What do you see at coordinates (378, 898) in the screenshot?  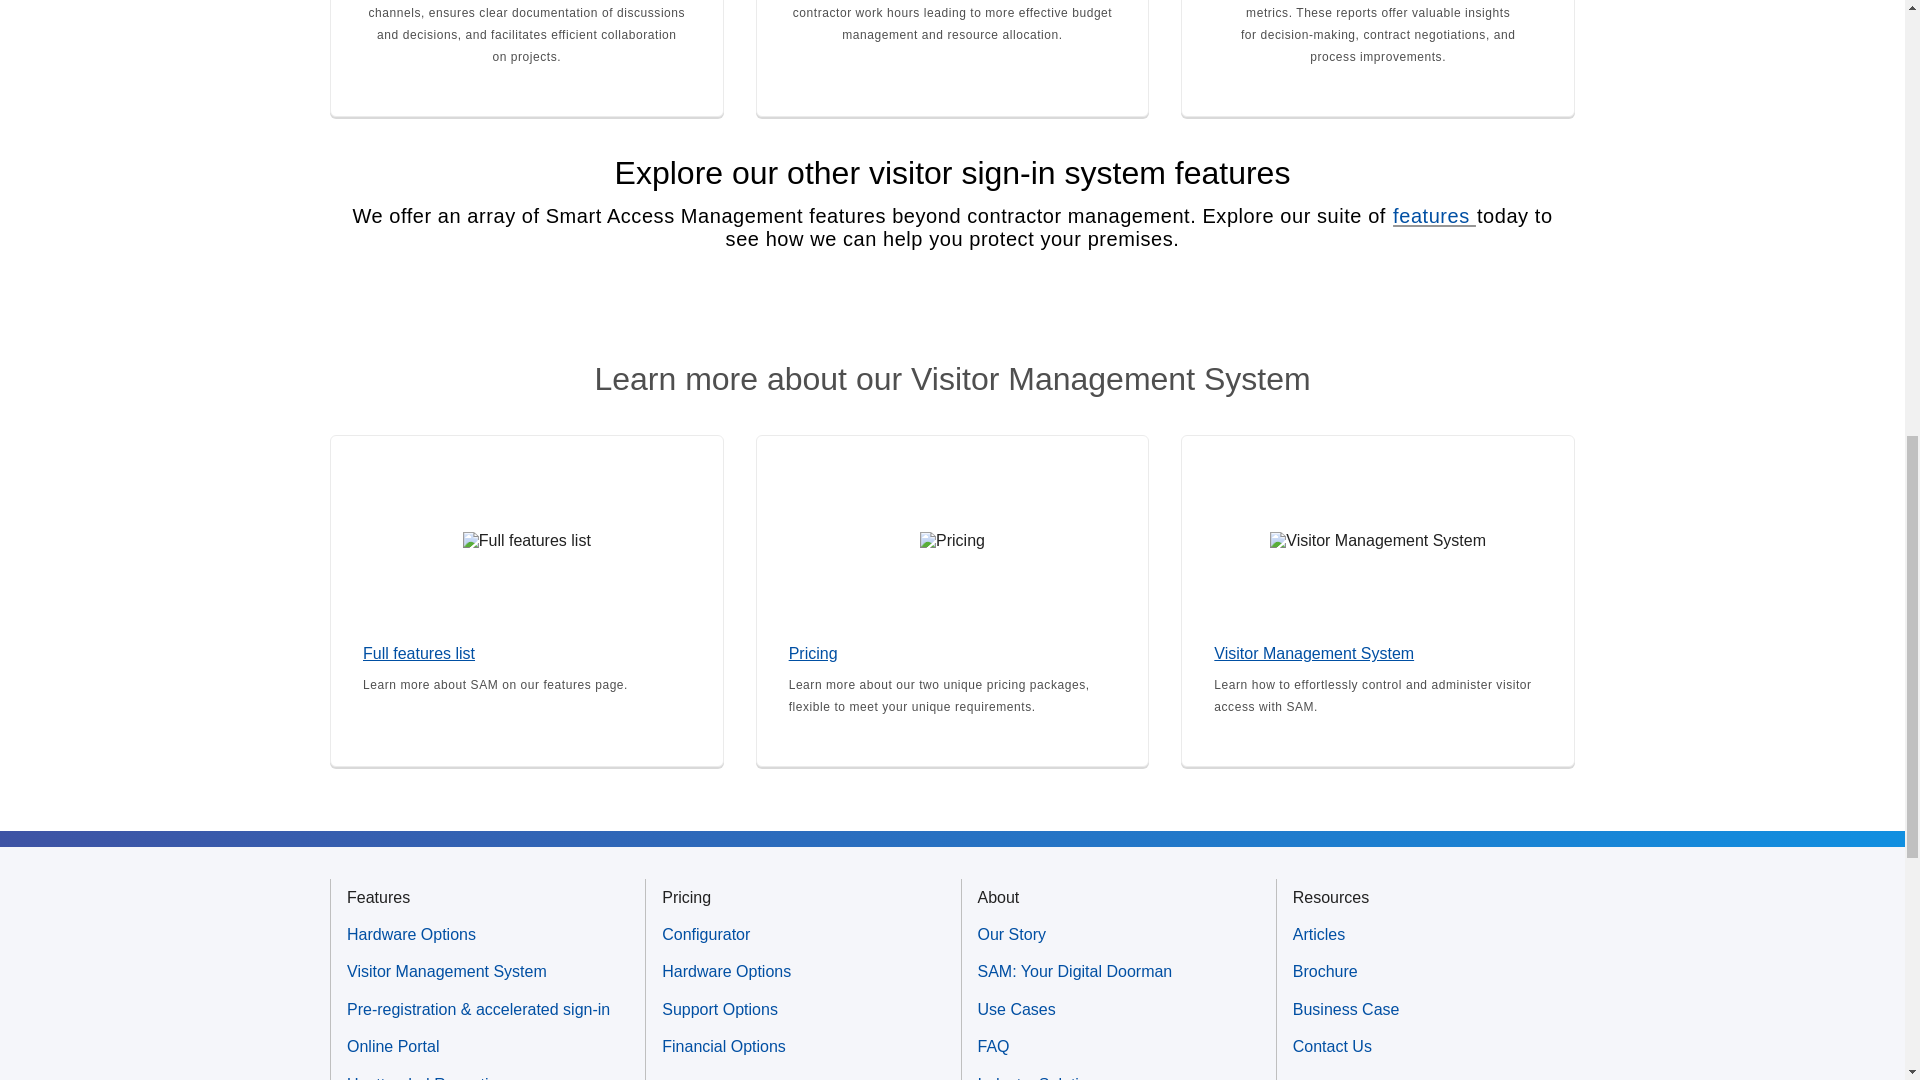 I see `Features` at bounding box center [378, 898].